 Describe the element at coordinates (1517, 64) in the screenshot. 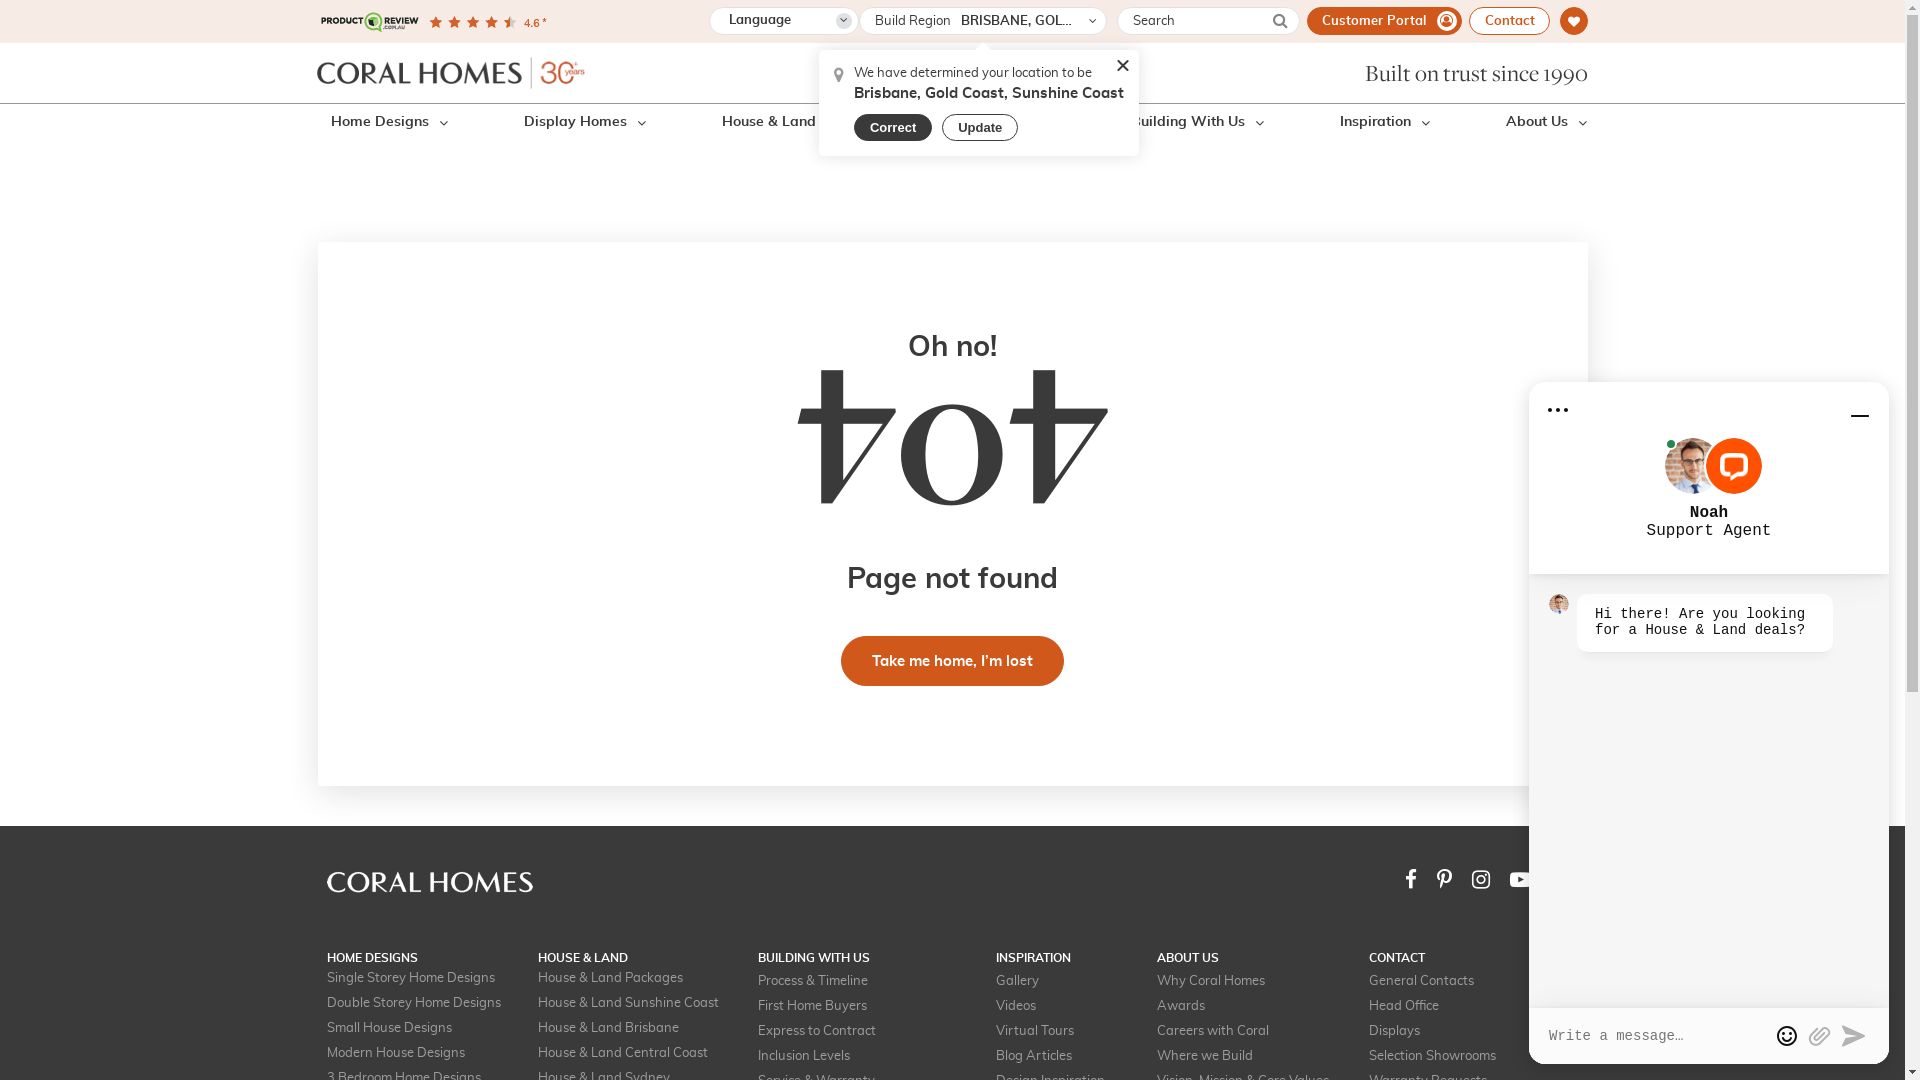

I see `Search` at that location.